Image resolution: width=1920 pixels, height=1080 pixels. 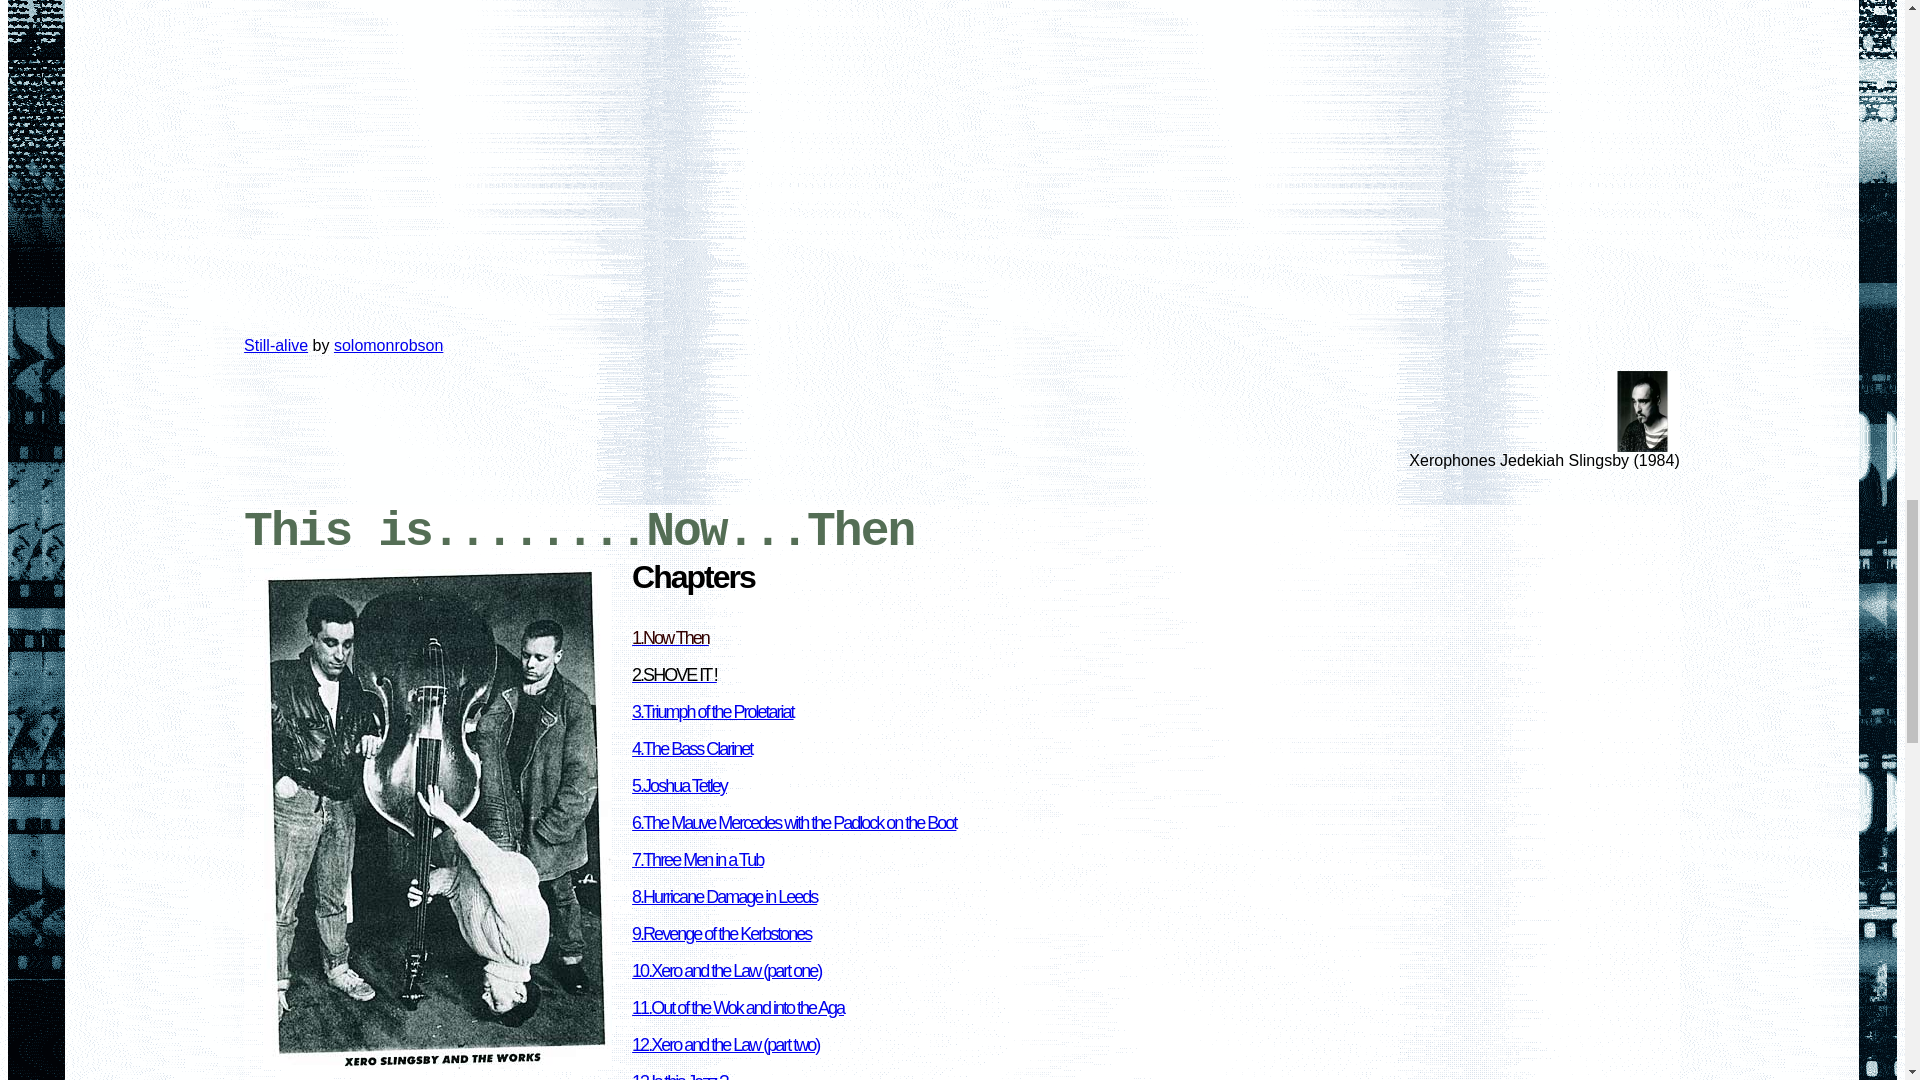 What do you see at coordinates (670, 638) in the screenshot?
I see `1.Now Then` at bounding box center [670, 638].